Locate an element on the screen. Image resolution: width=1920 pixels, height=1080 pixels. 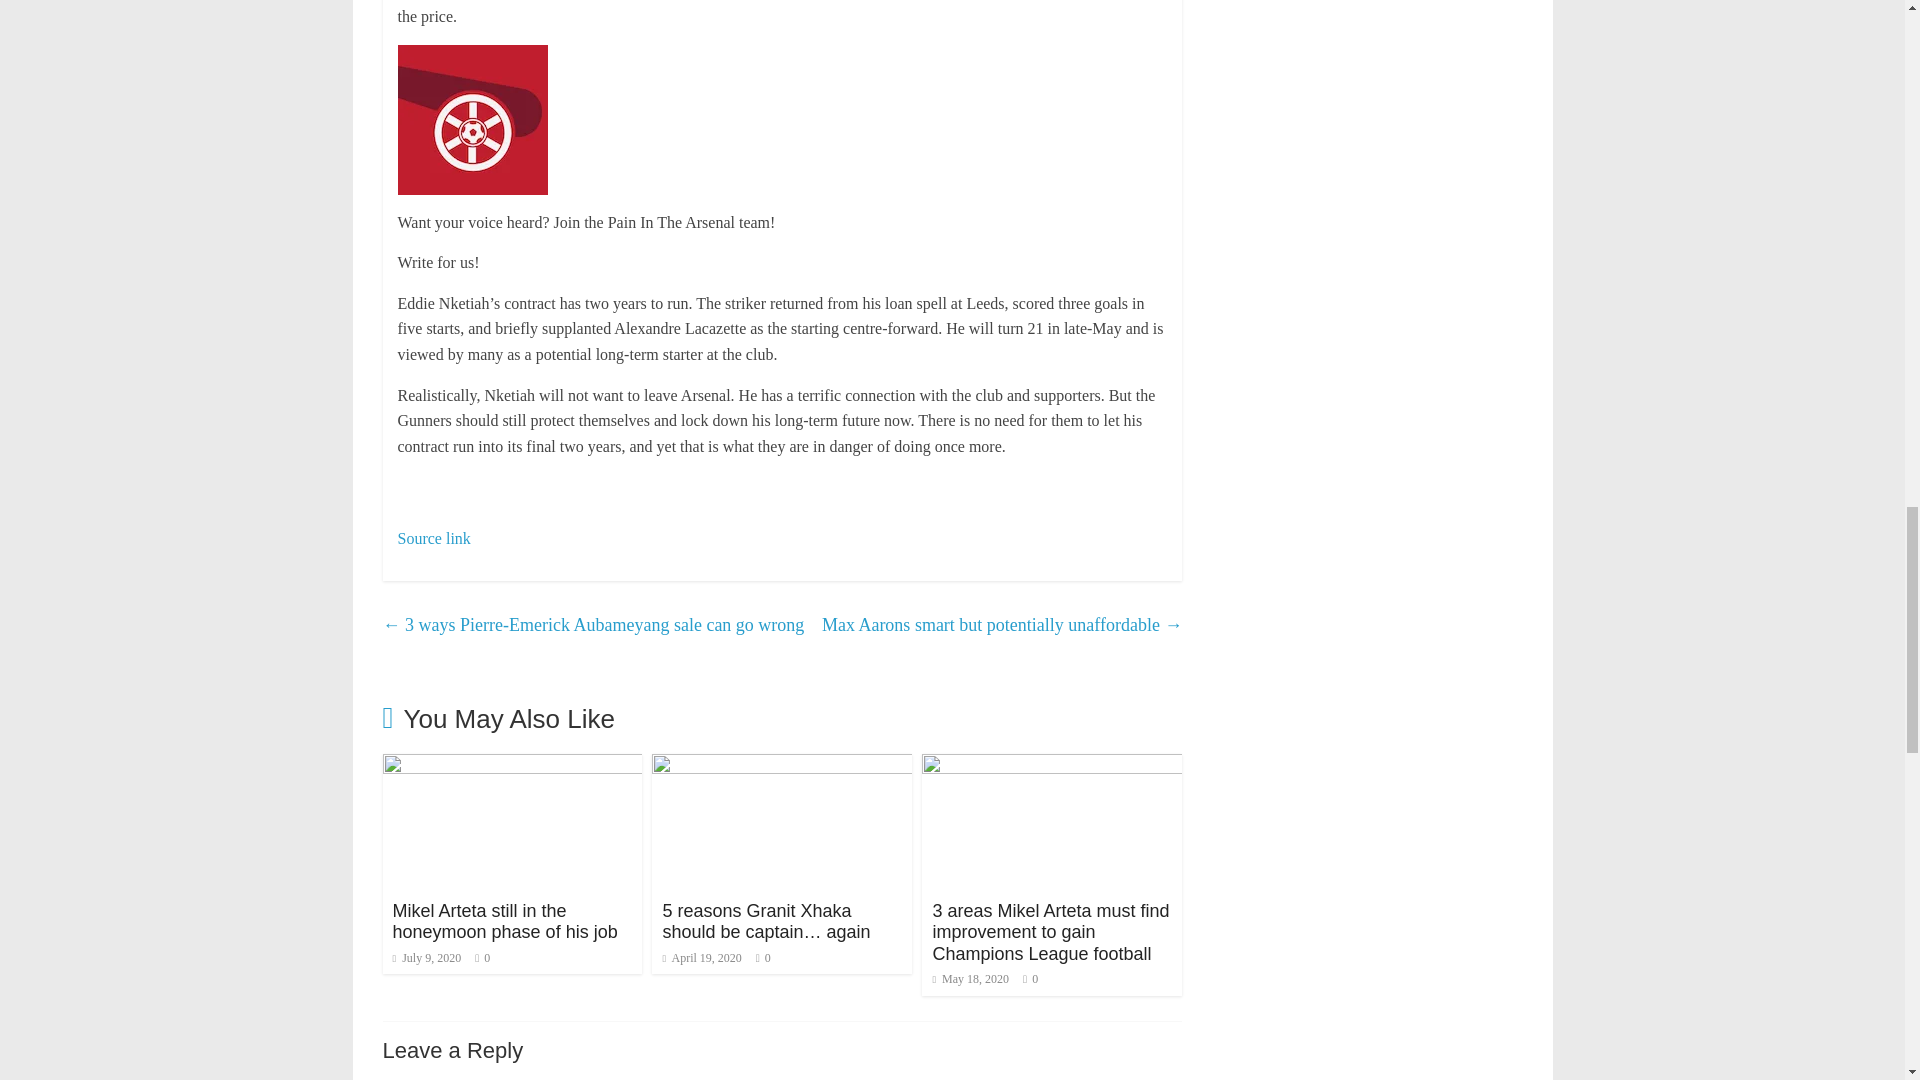
April 19, 2020 is located at coordinates (702, 958).